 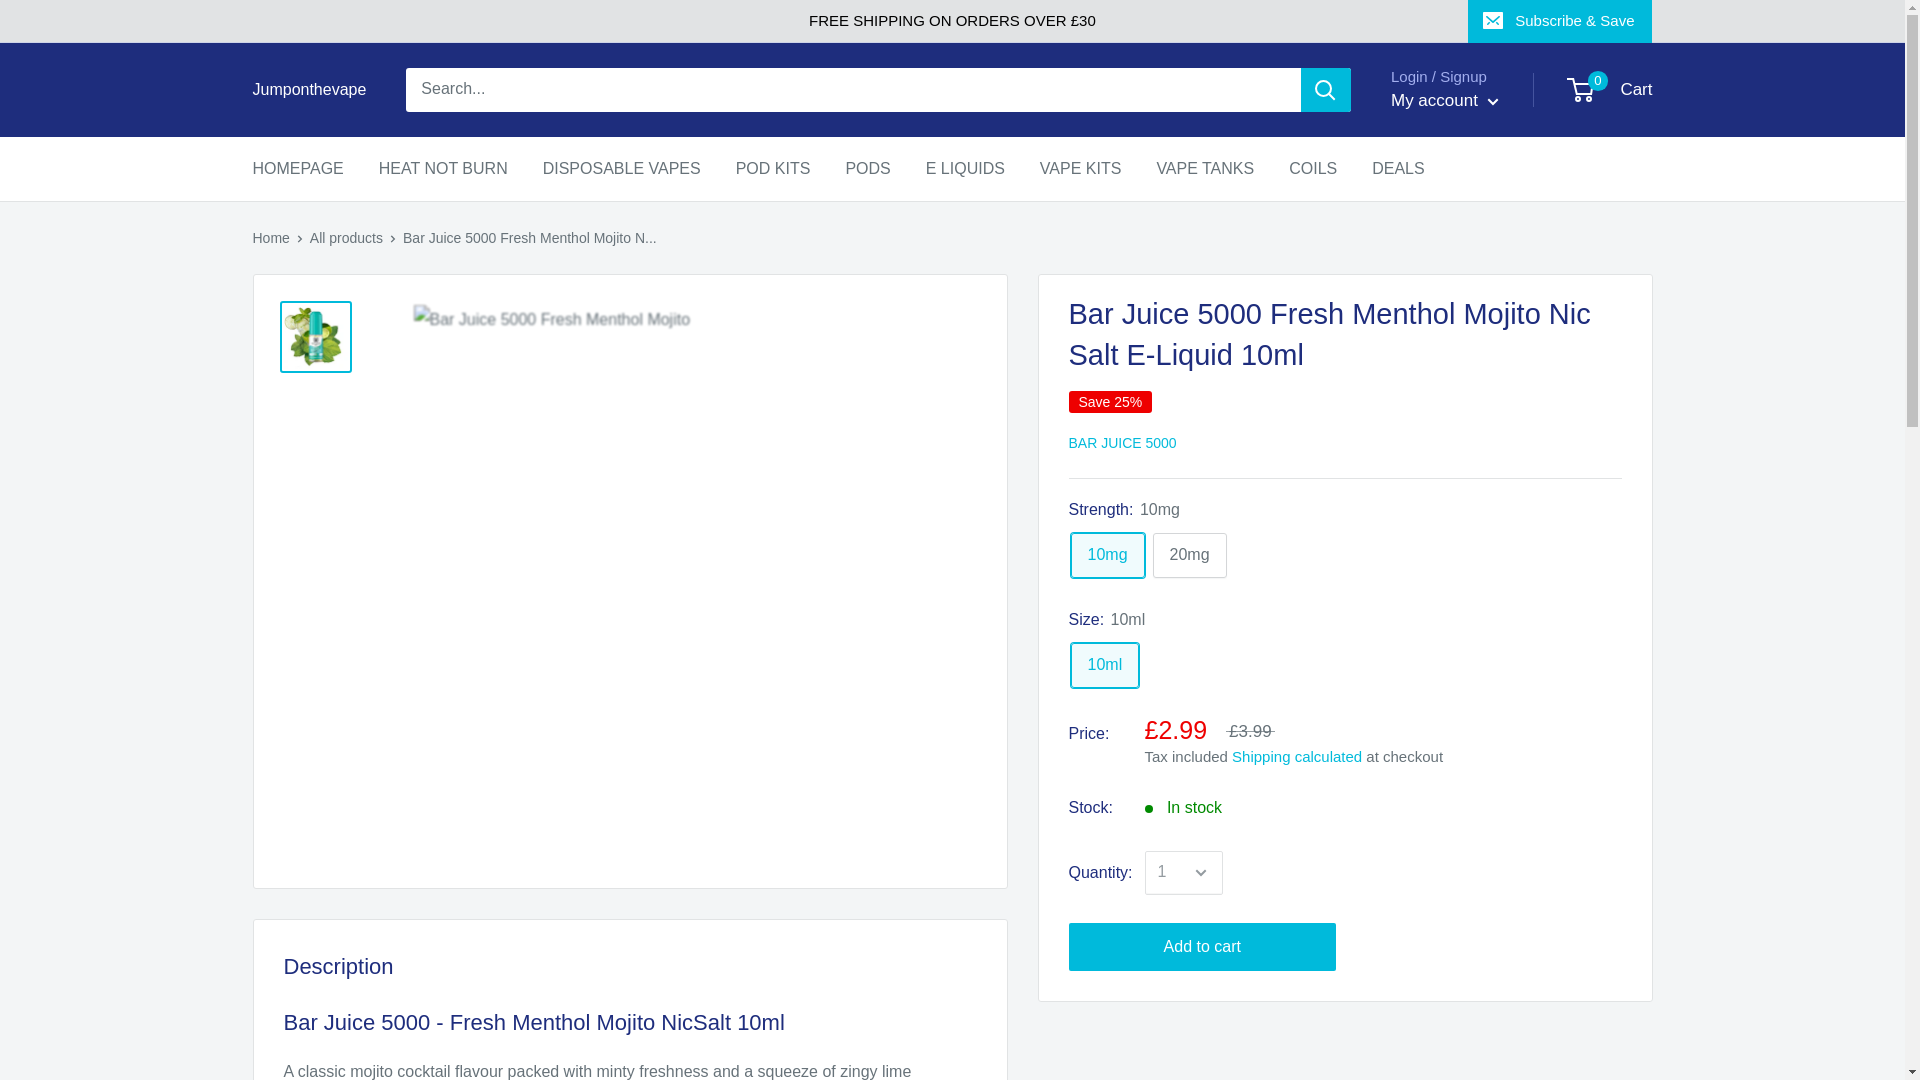 What do you see at coordinates (964, 168) in the screenshot?
I see `E LIQUIDS` at bounding box center [964, 168].